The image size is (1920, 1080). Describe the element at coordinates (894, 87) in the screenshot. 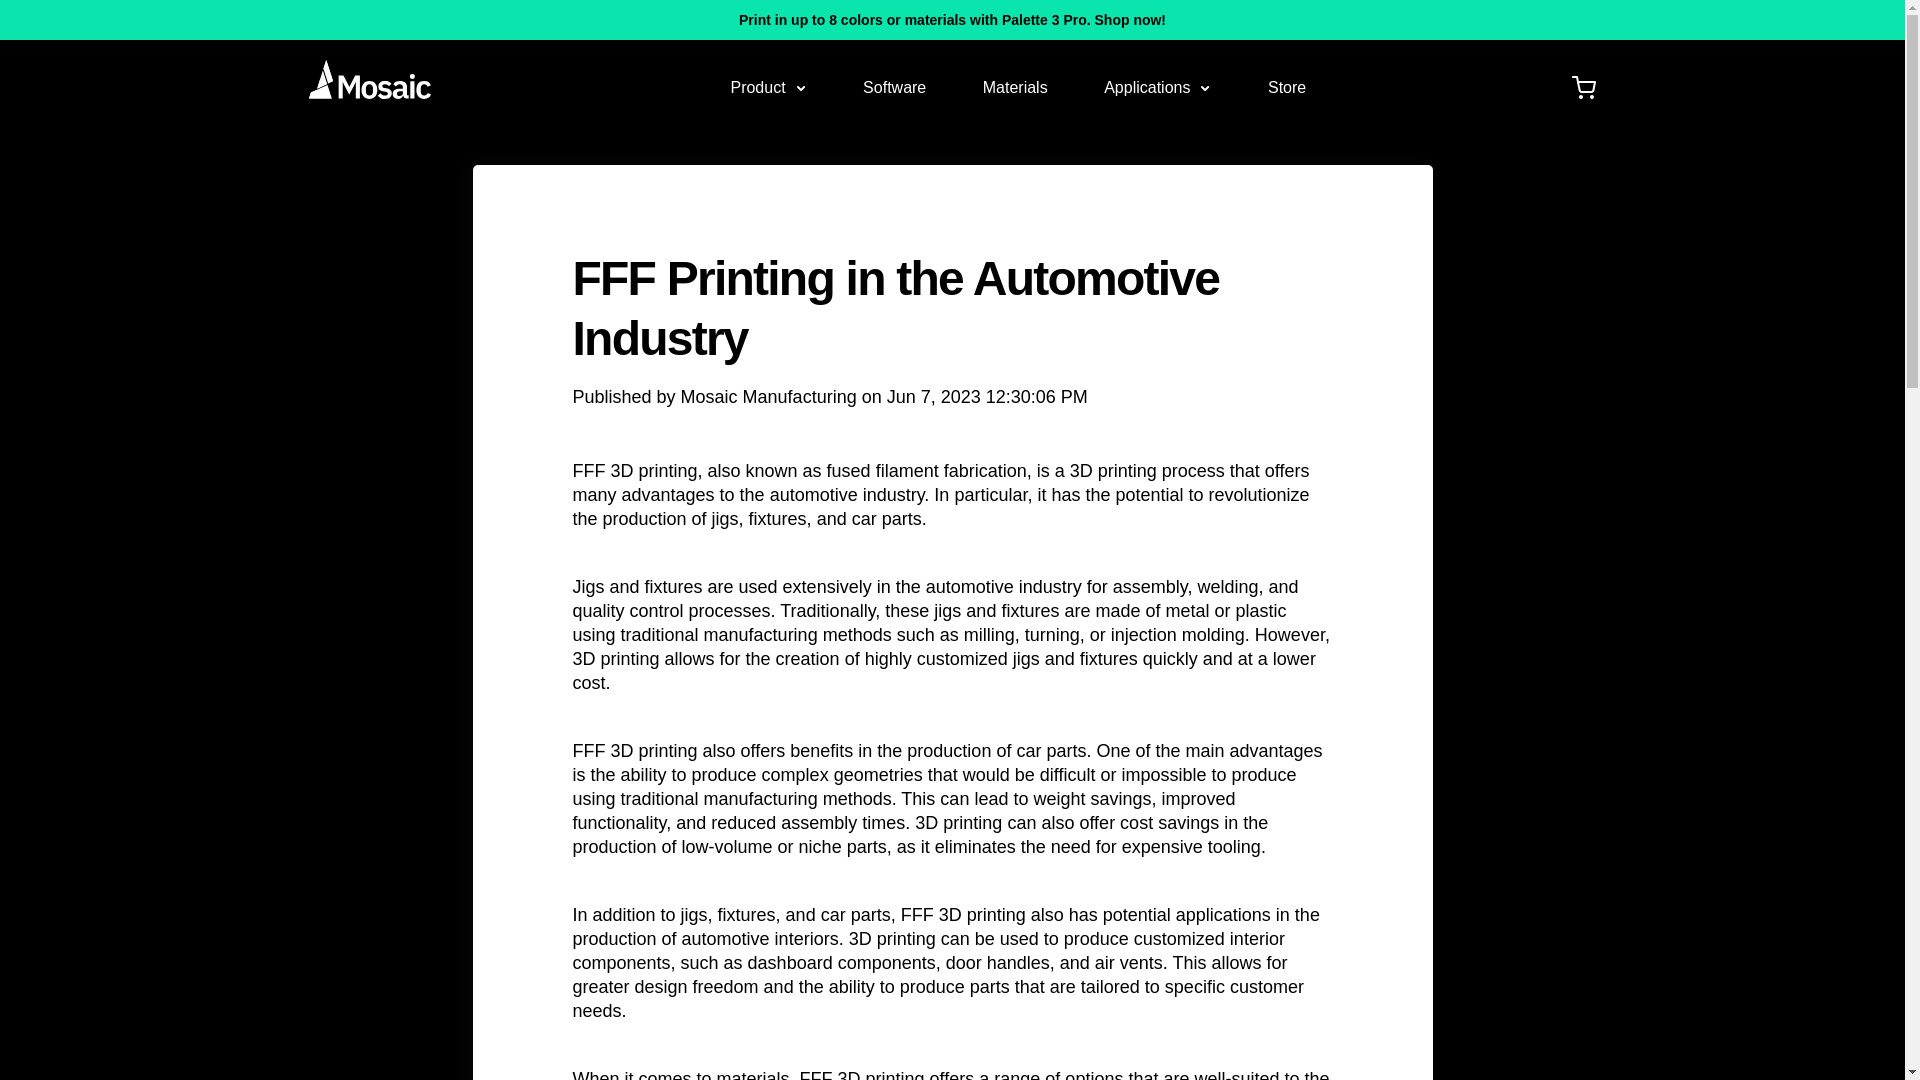

I see `Software` at that location.